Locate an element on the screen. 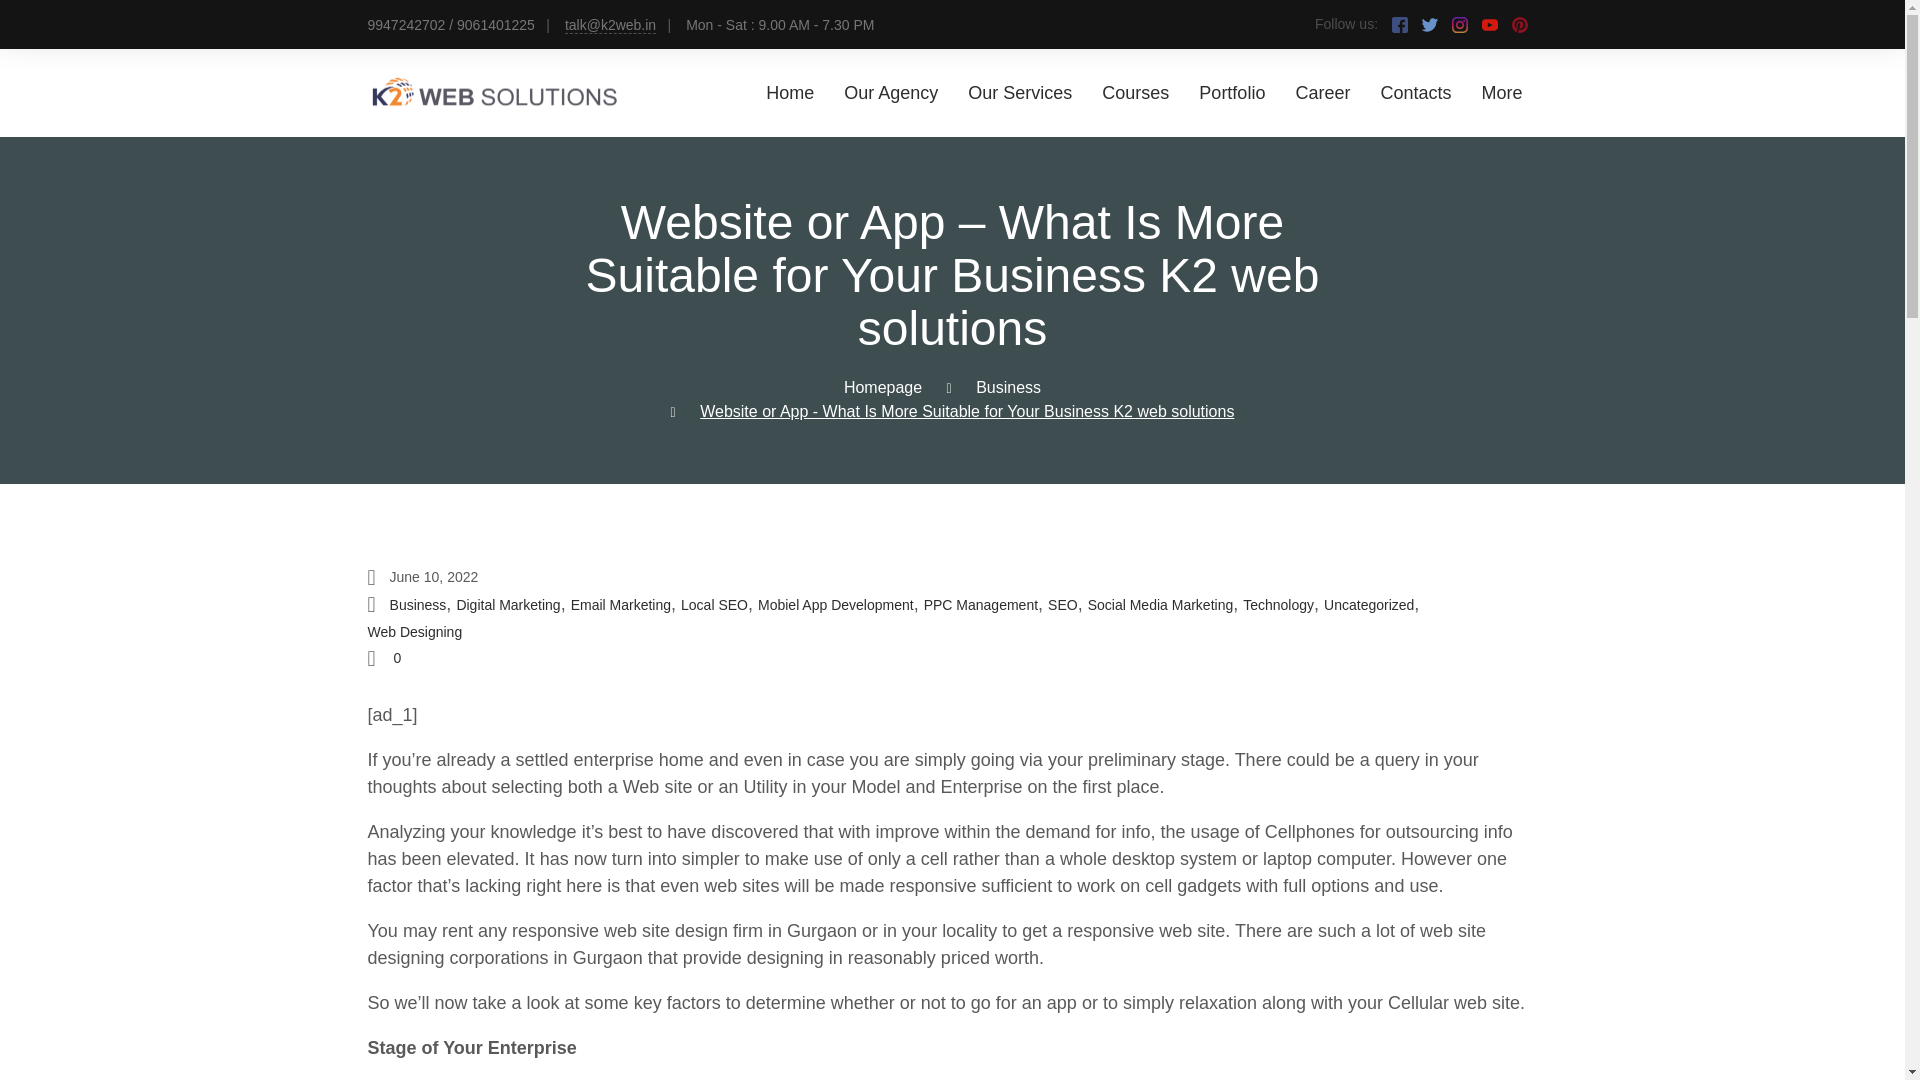 This screenshot has height=1080, width=1920. Business is located at coordinates (418, 605).